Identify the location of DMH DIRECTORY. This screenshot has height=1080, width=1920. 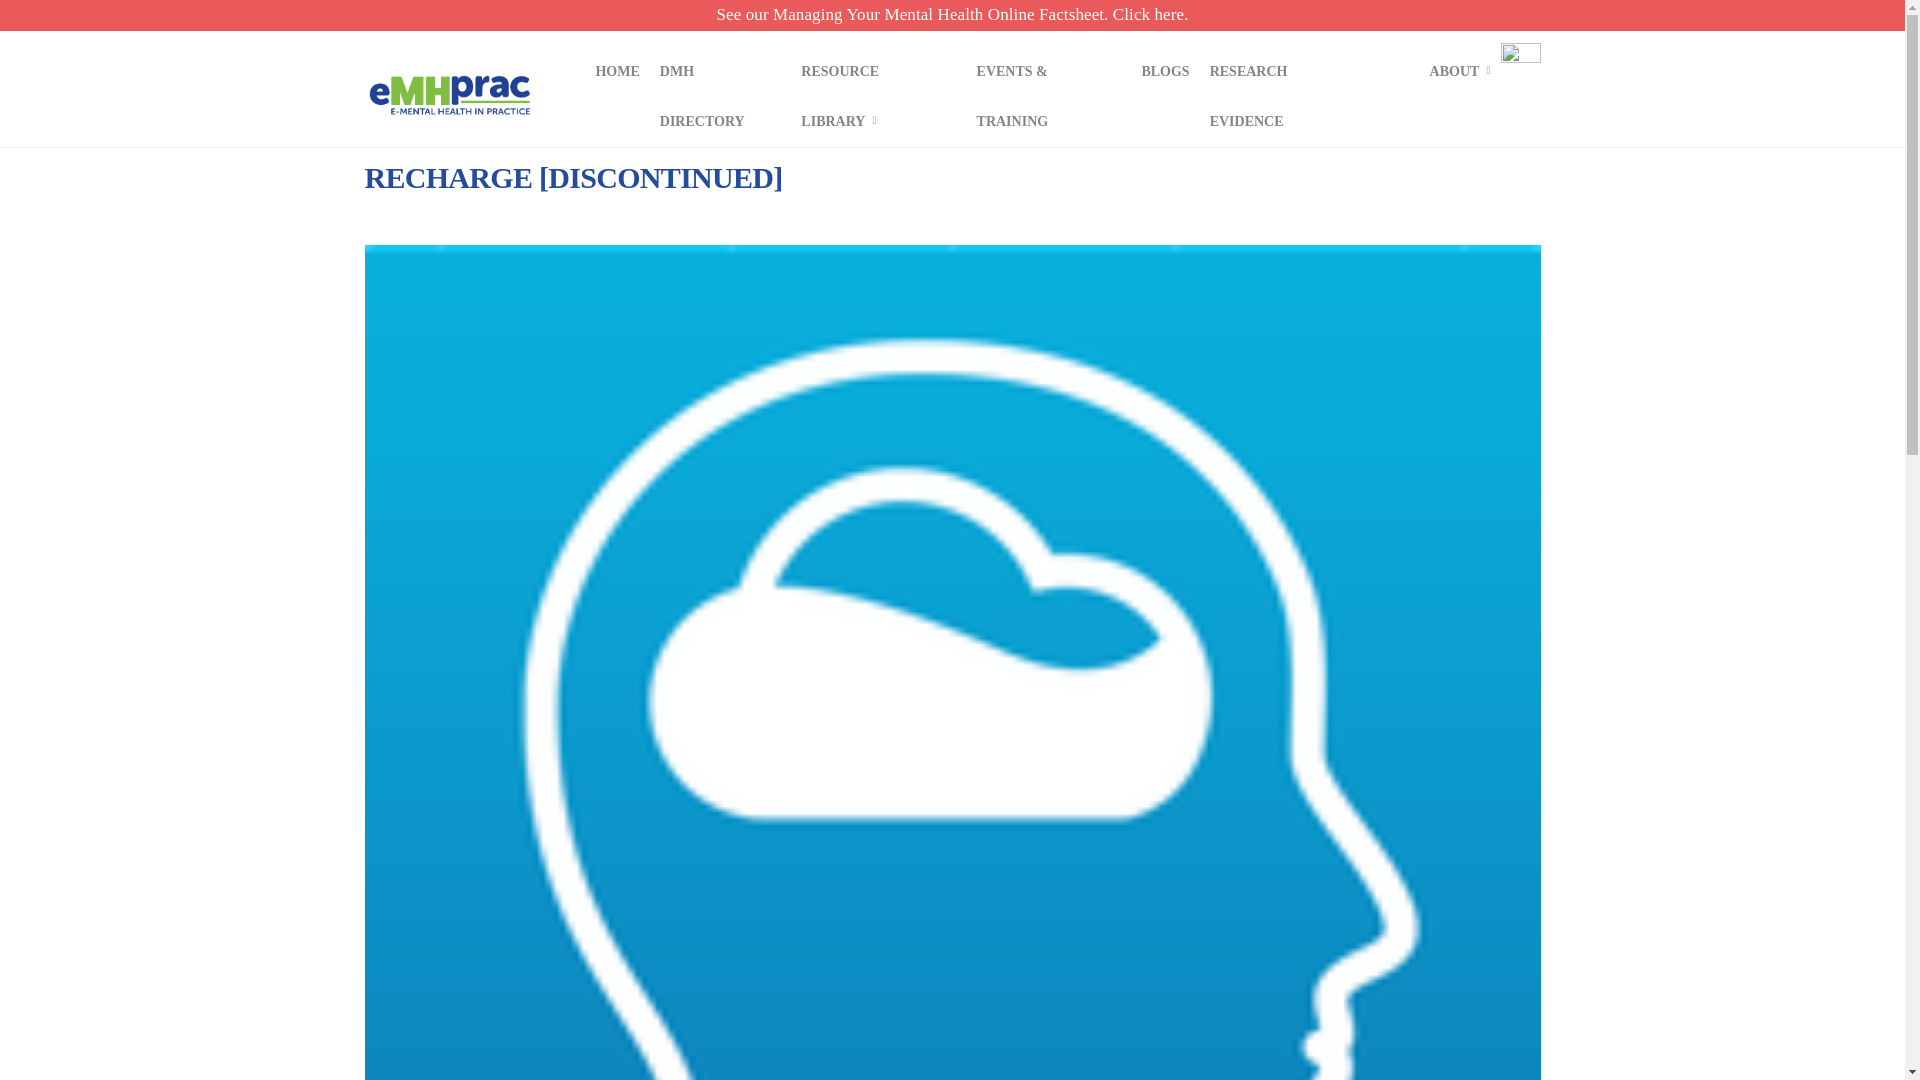
(720, 94).